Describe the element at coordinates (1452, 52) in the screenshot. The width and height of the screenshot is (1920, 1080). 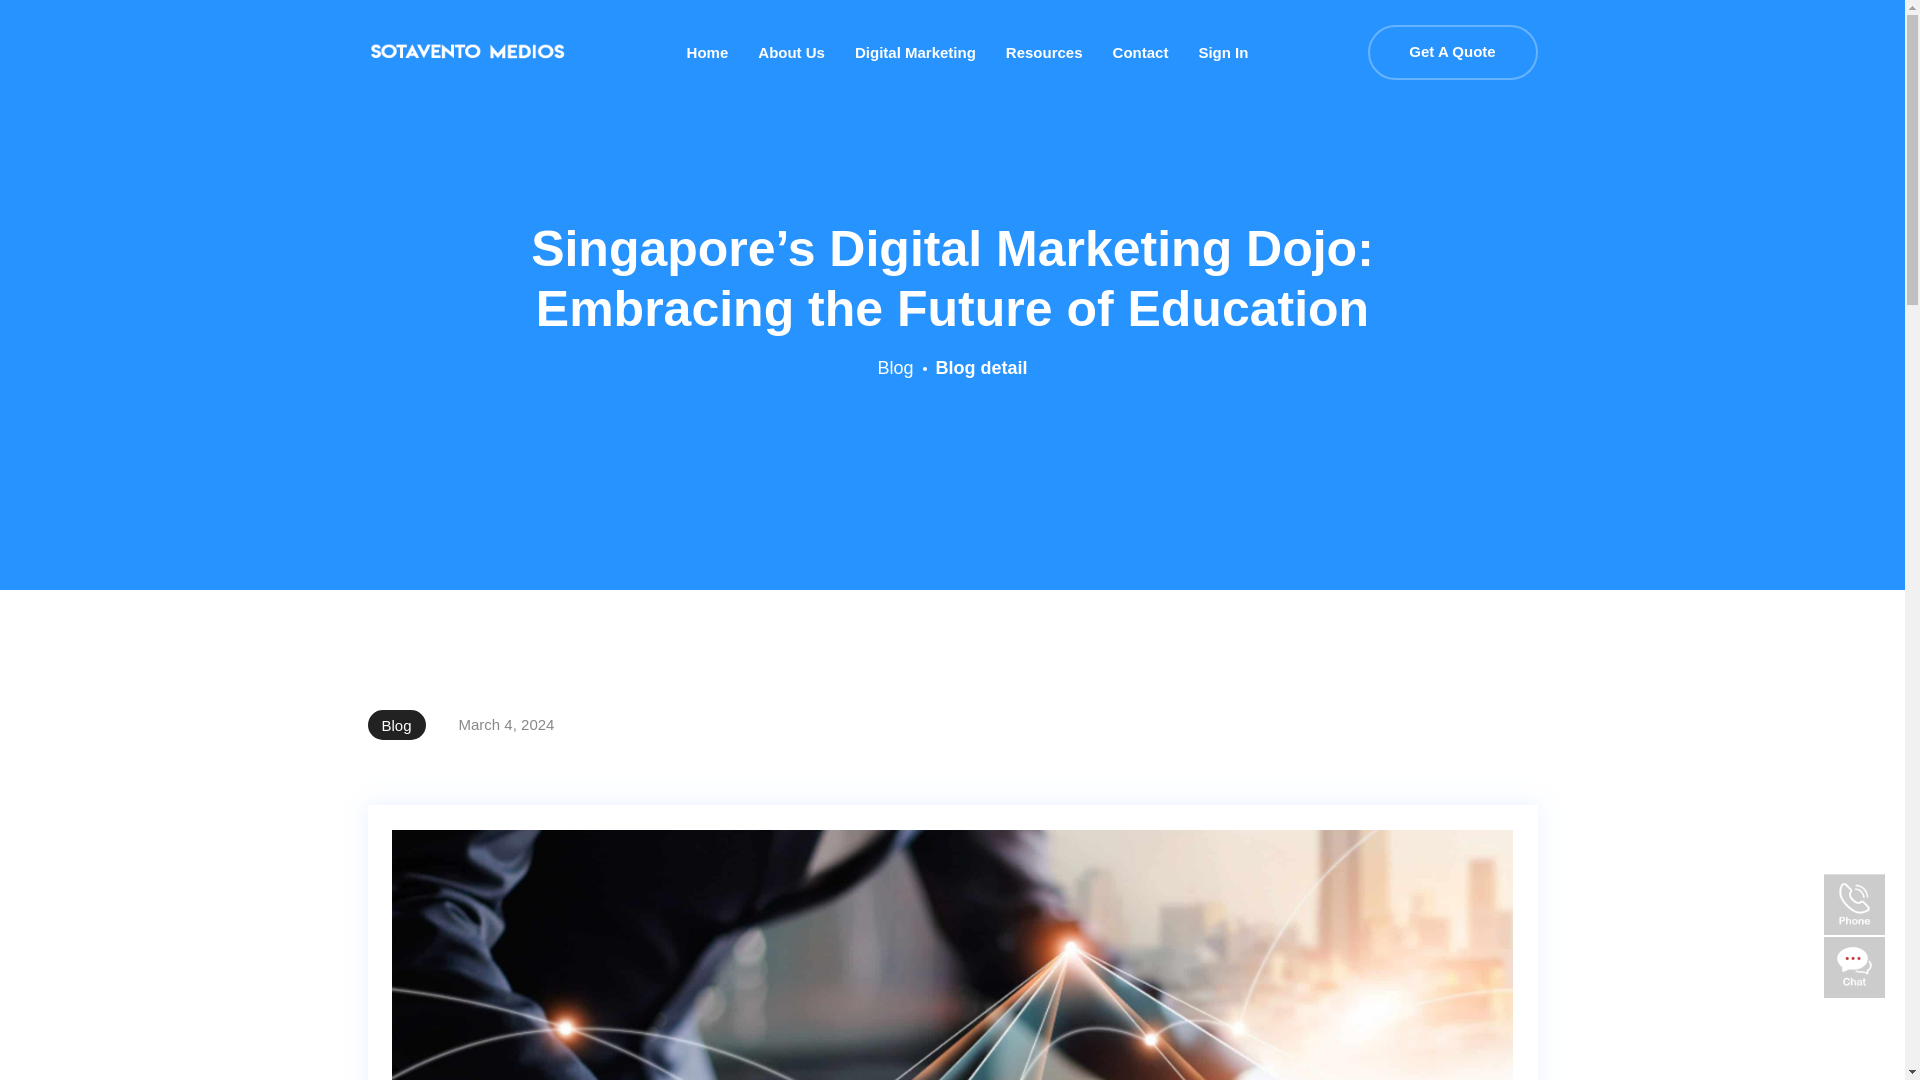
I see `Get A Quote` at that location.